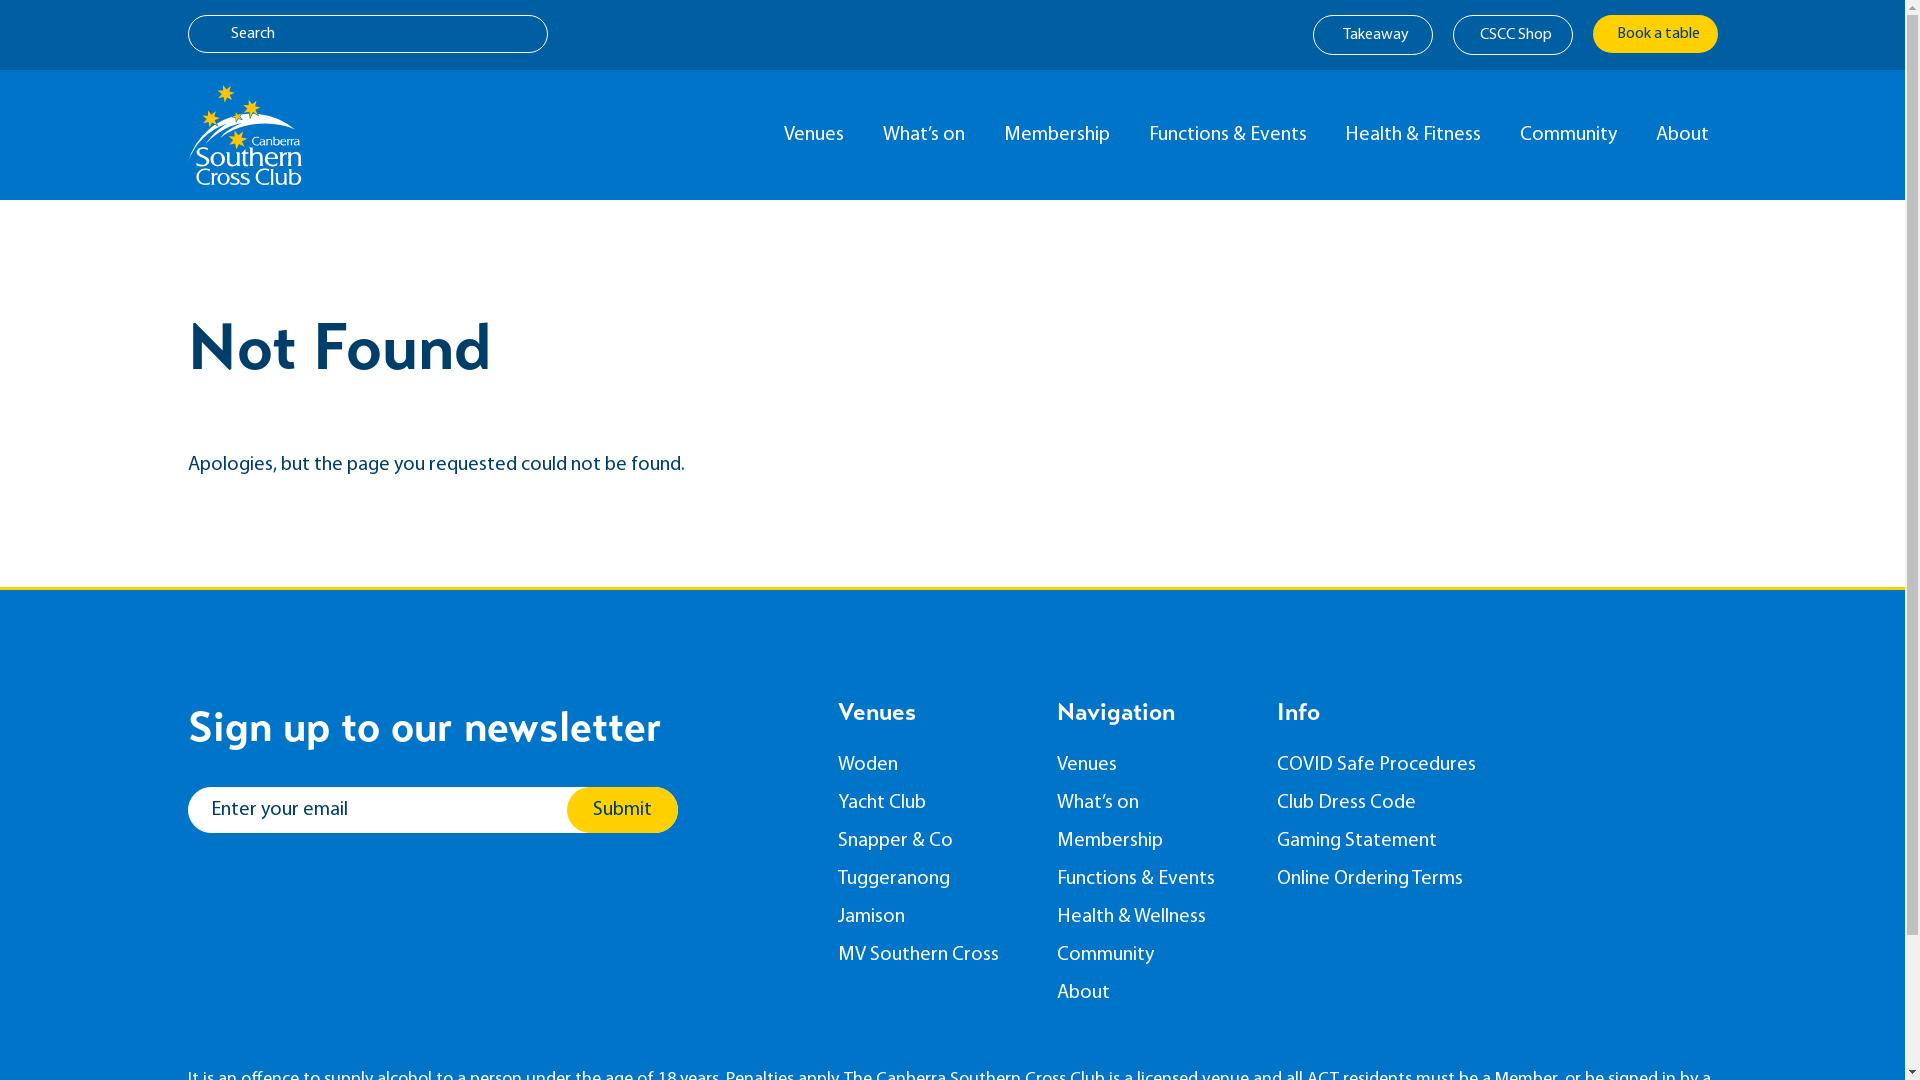 The height and width of the screenshot is (1080, 1920). What do you see at coordinates (1387, 879) in the screenshot?
I see `Online Ordering Terms` at bounding box center [1387, 879].